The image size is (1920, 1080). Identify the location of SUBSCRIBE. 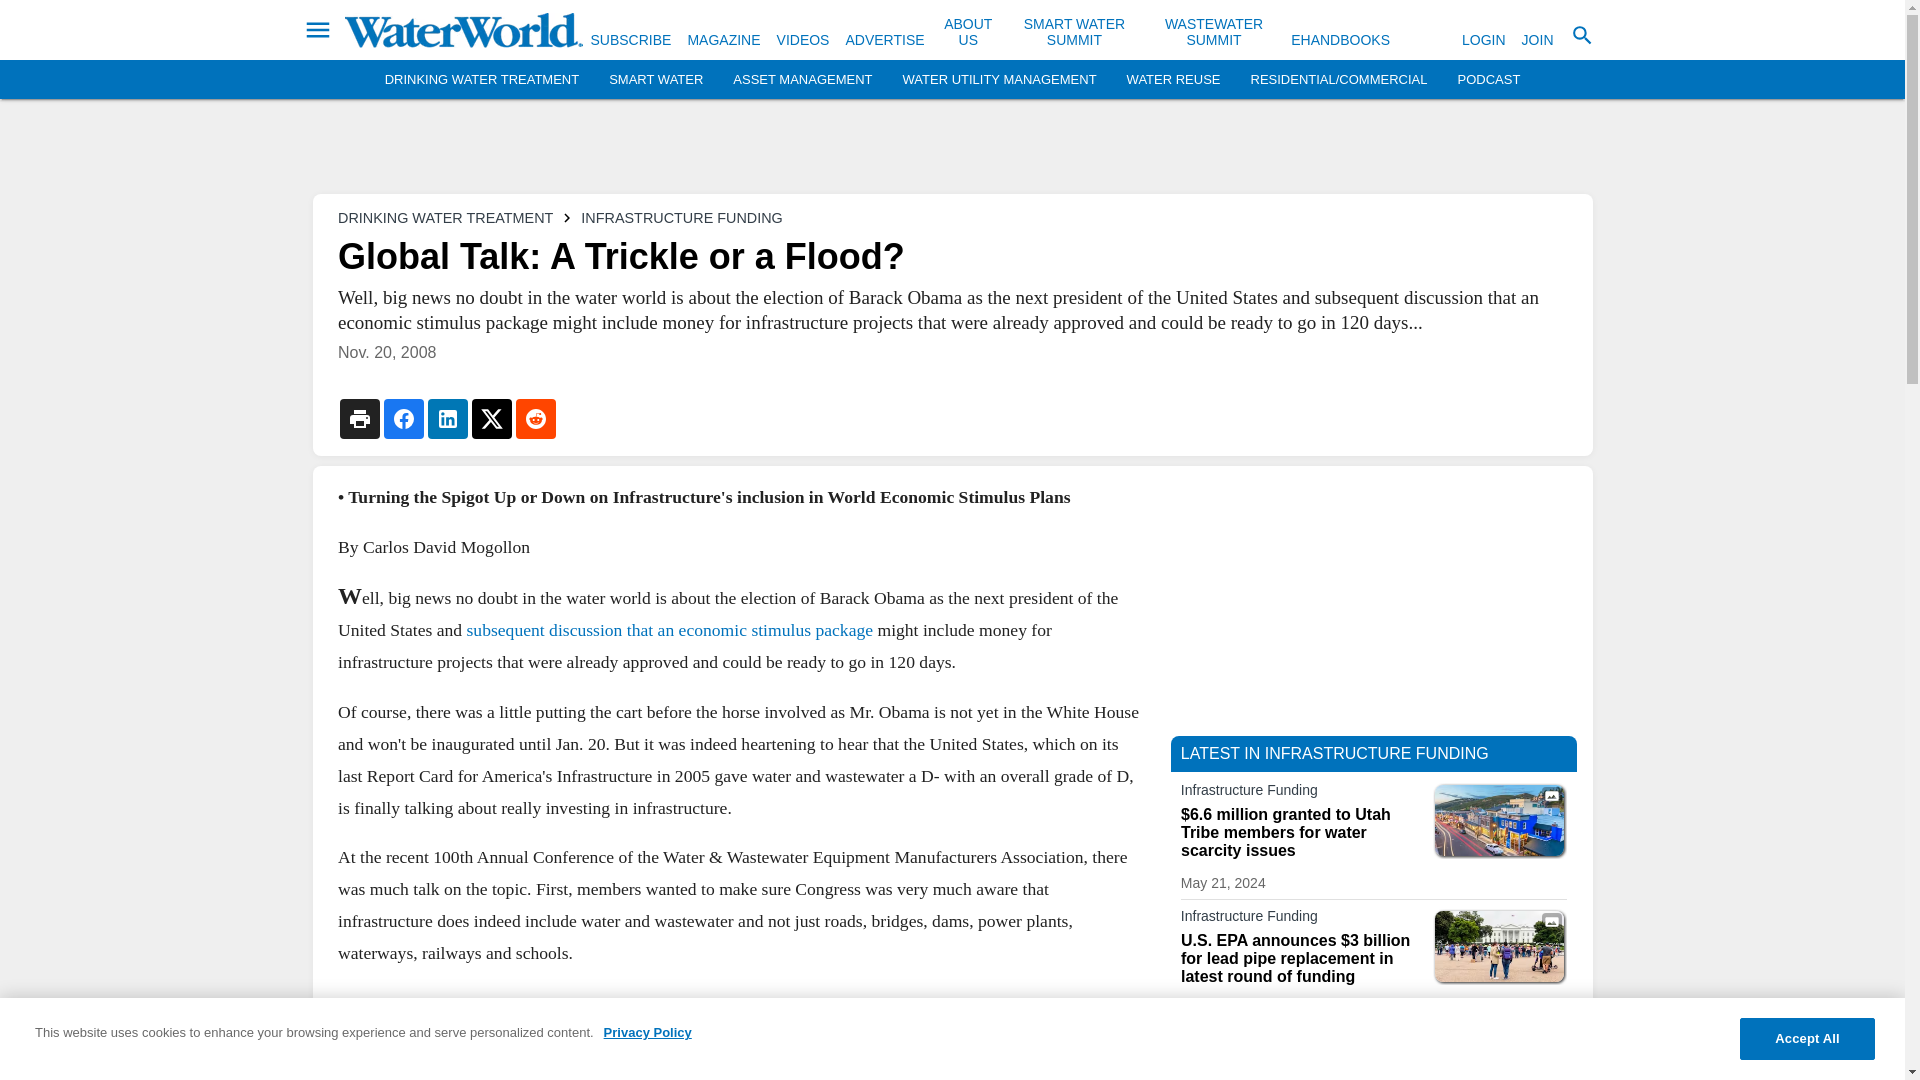
(630, 40).